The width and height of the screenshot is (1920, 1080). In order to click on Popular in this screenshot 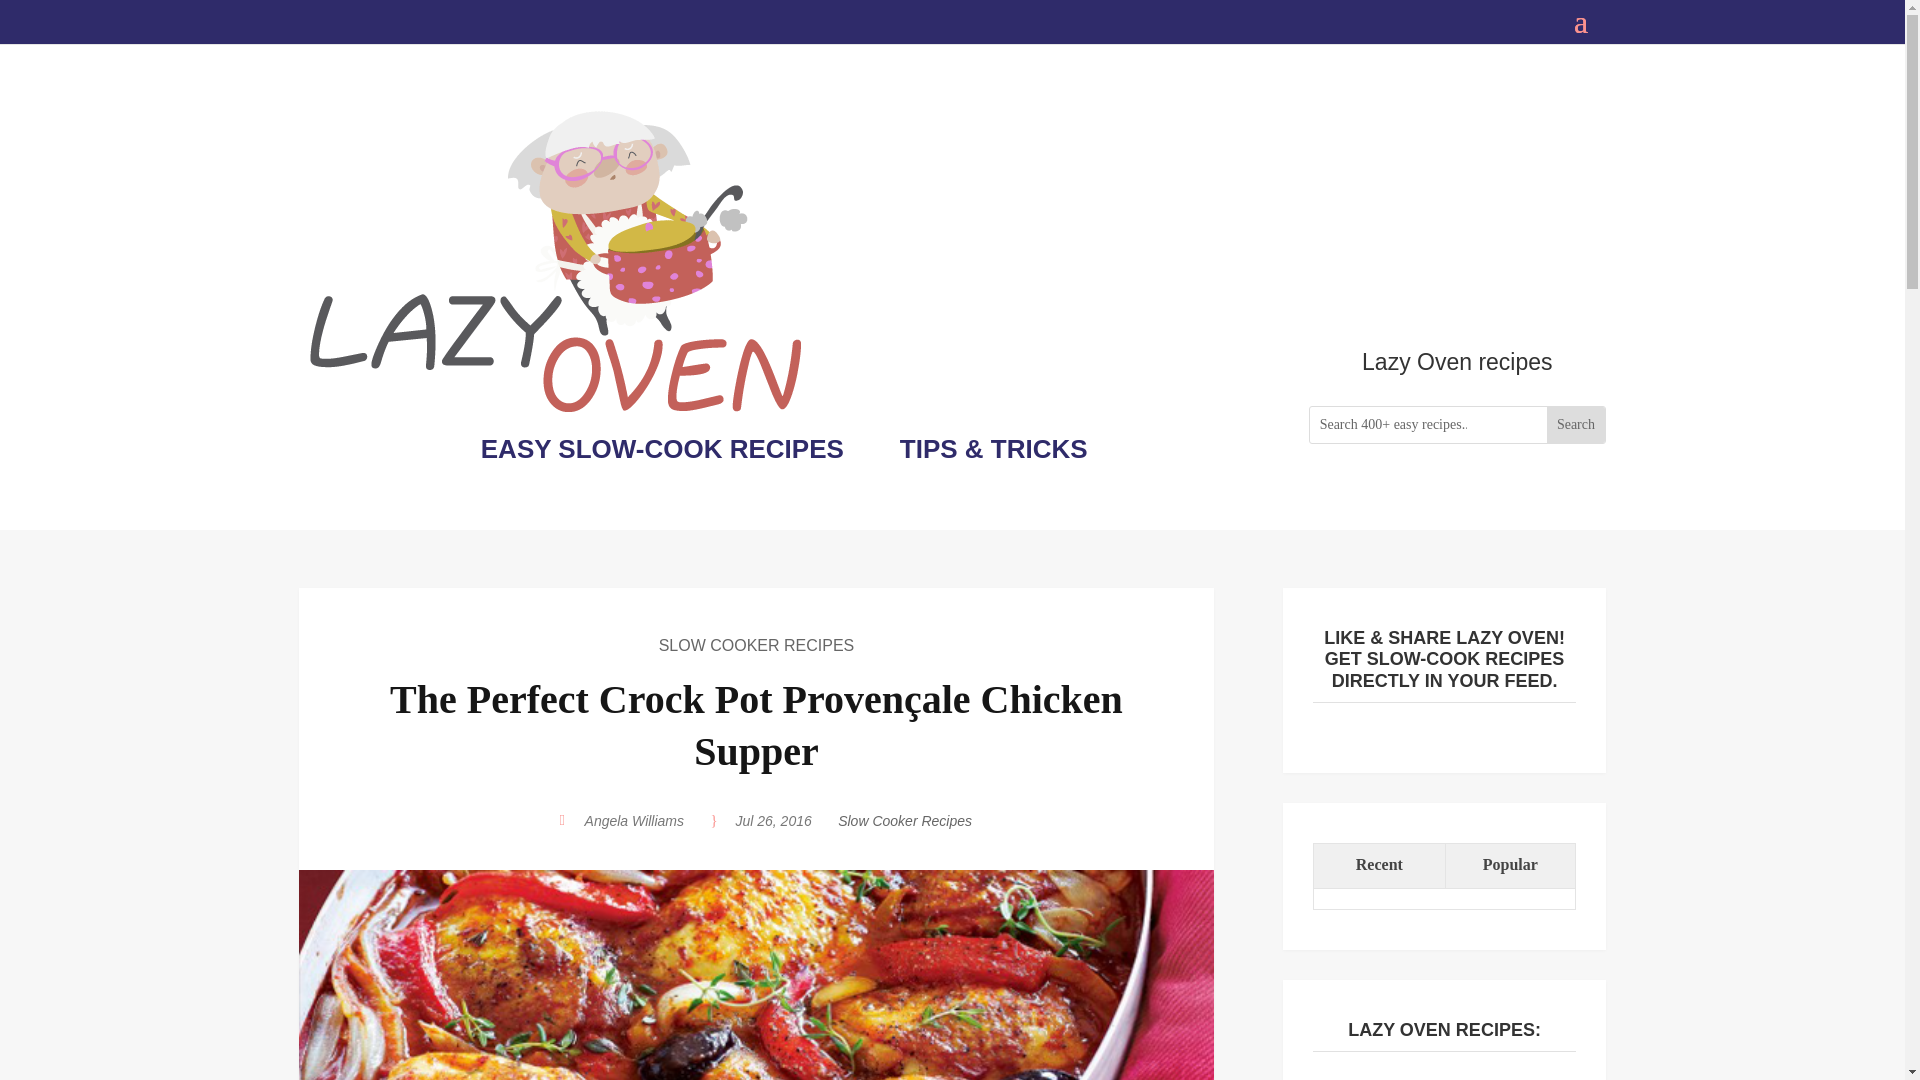, I will do `click(1510, 866)`.